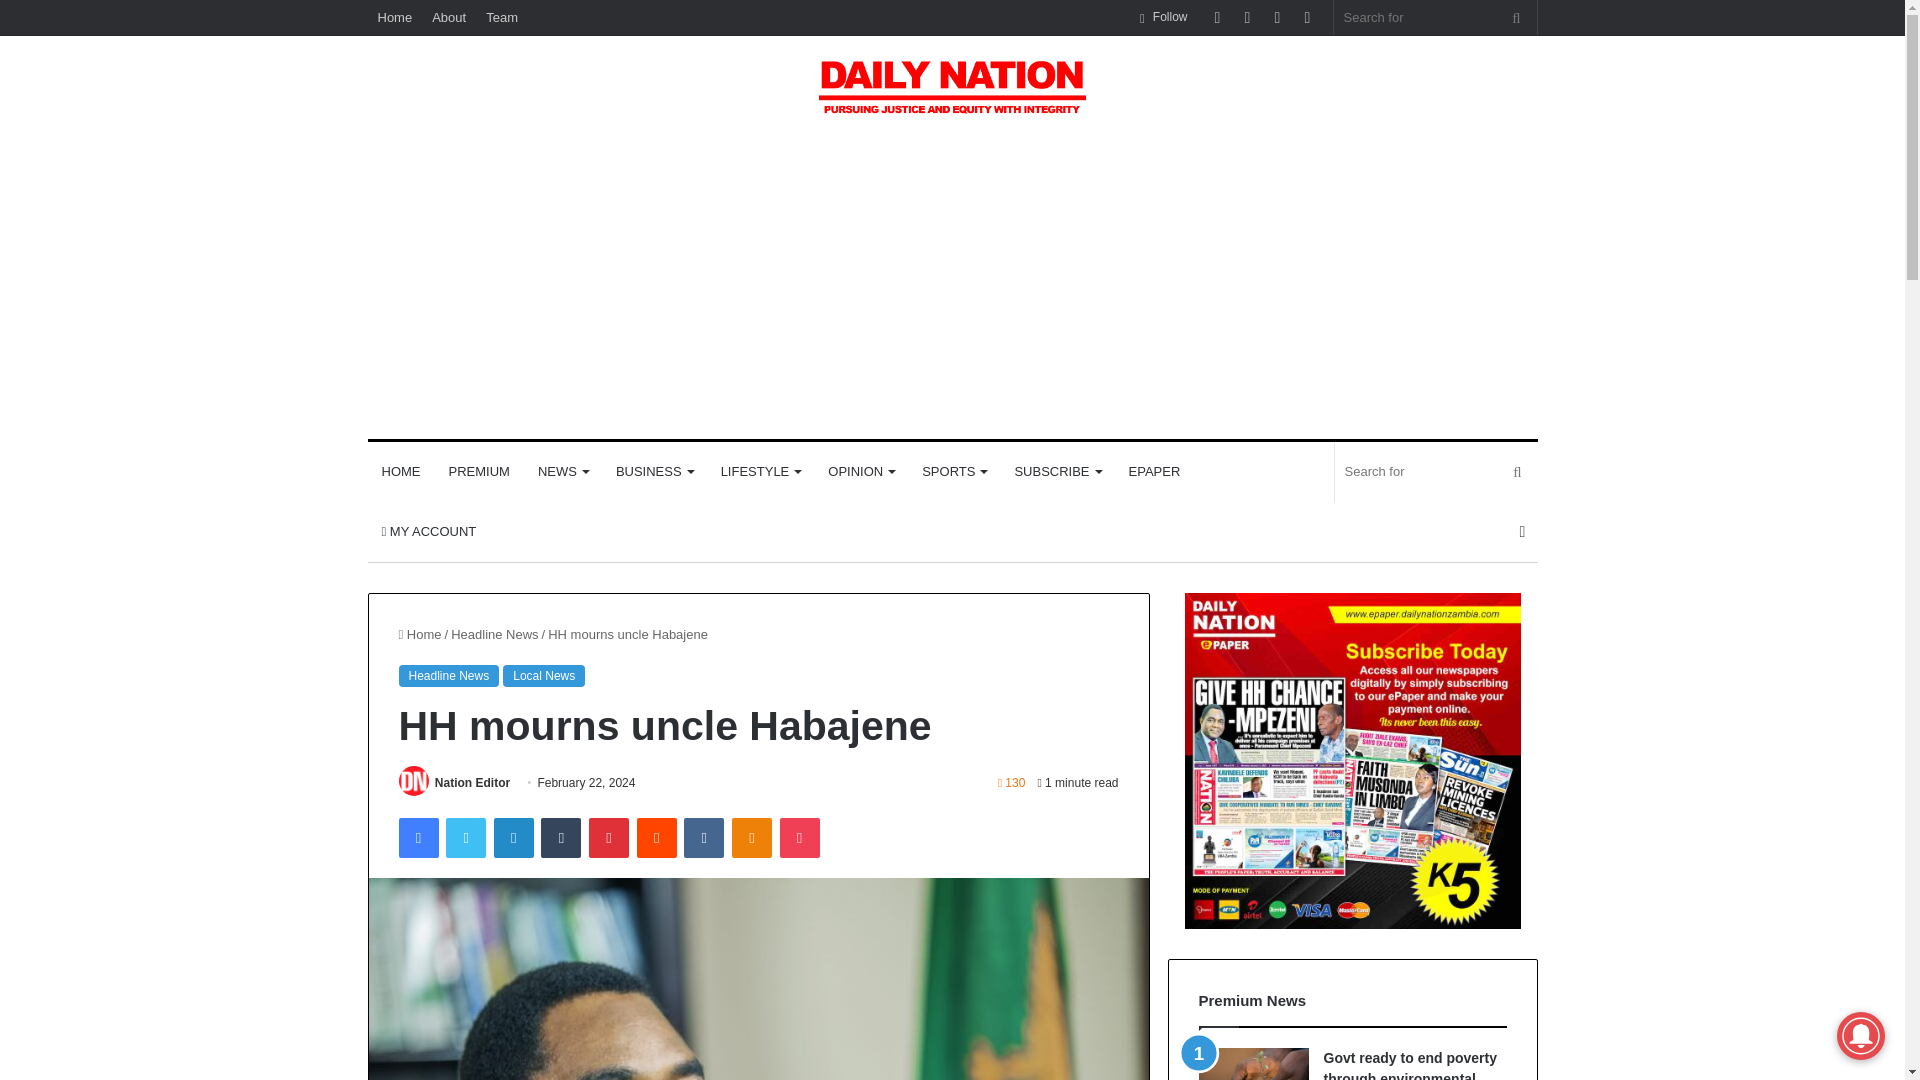 This screenshot has width=1920, height=1080. I want to click on View your shopping cart, so click(1246, 17).